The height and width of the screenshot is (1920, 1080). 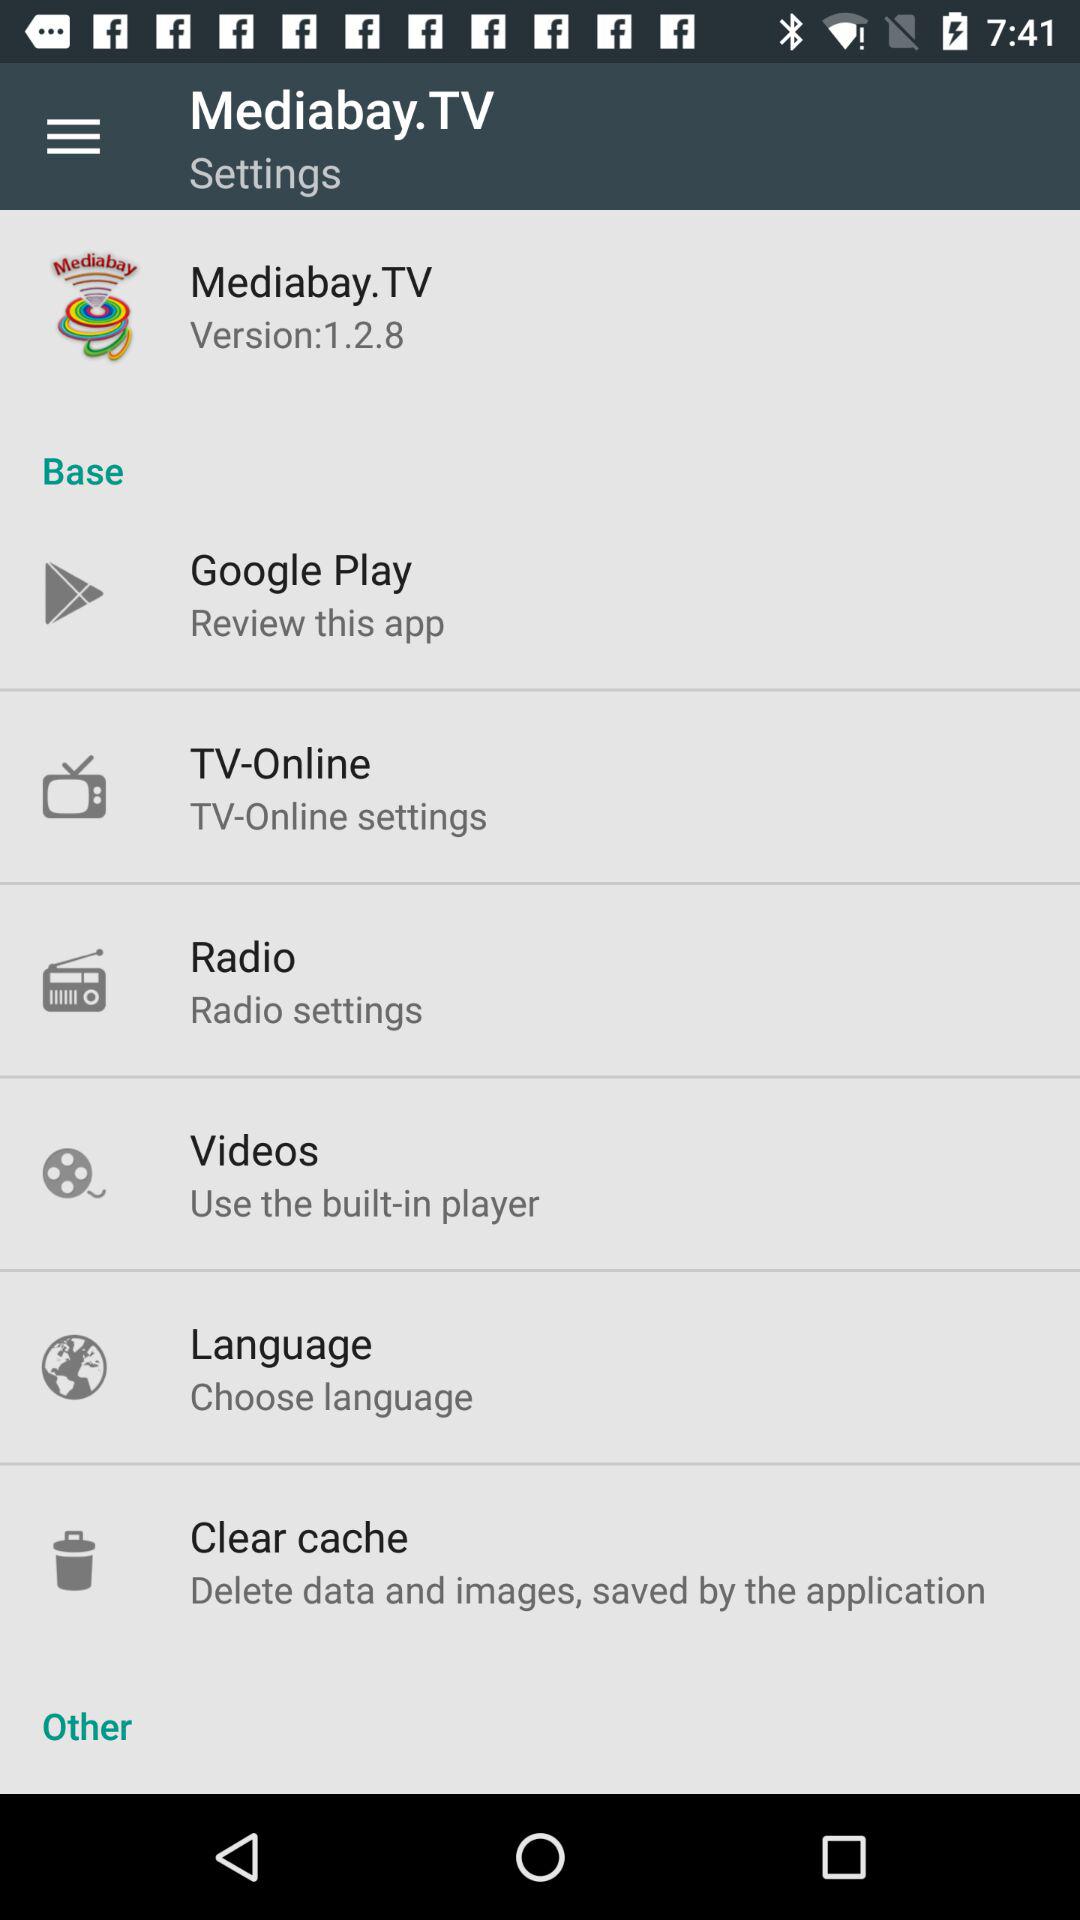 What do you see at coordinates (300, 568) in the screenshot?
I see `open the icon below base` at bounding box center [300, 568].